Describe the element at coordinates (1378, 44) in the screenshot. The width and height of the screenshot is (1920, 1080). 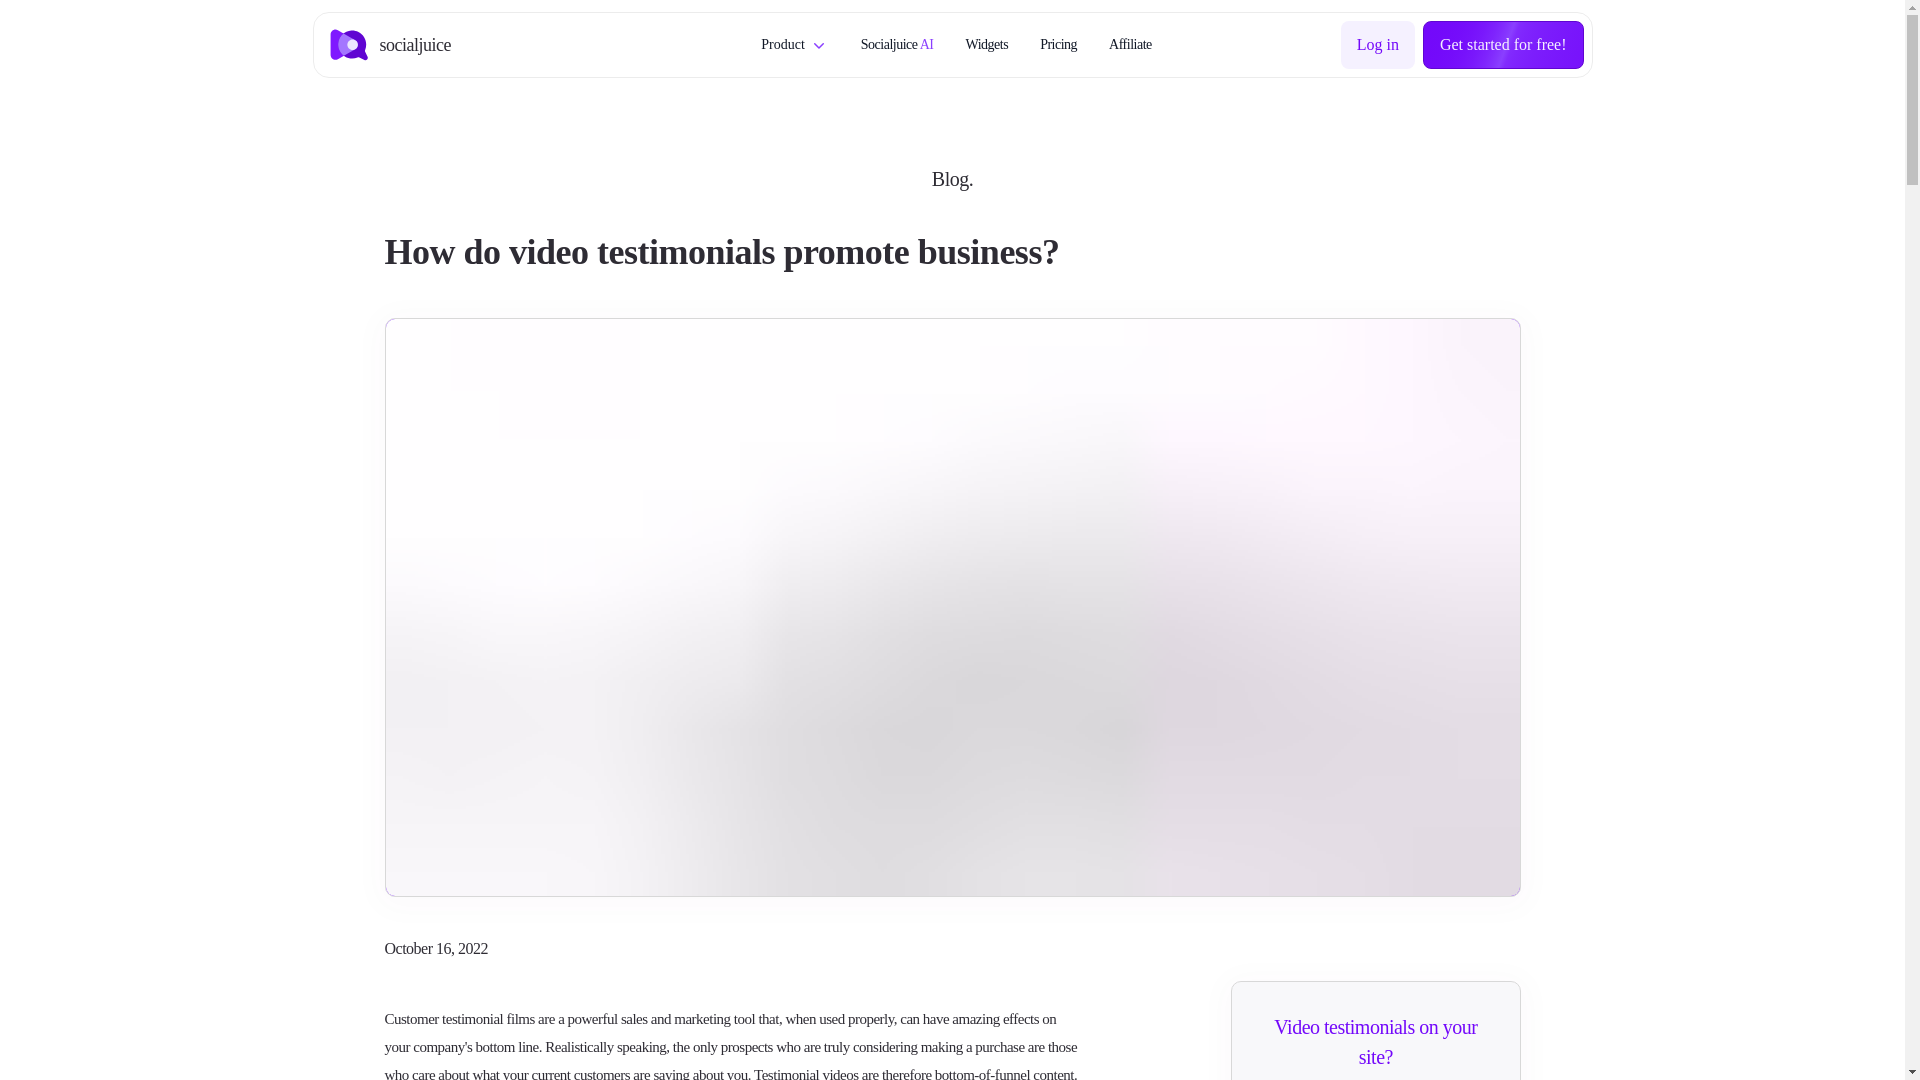
I see `Log in` at that location.